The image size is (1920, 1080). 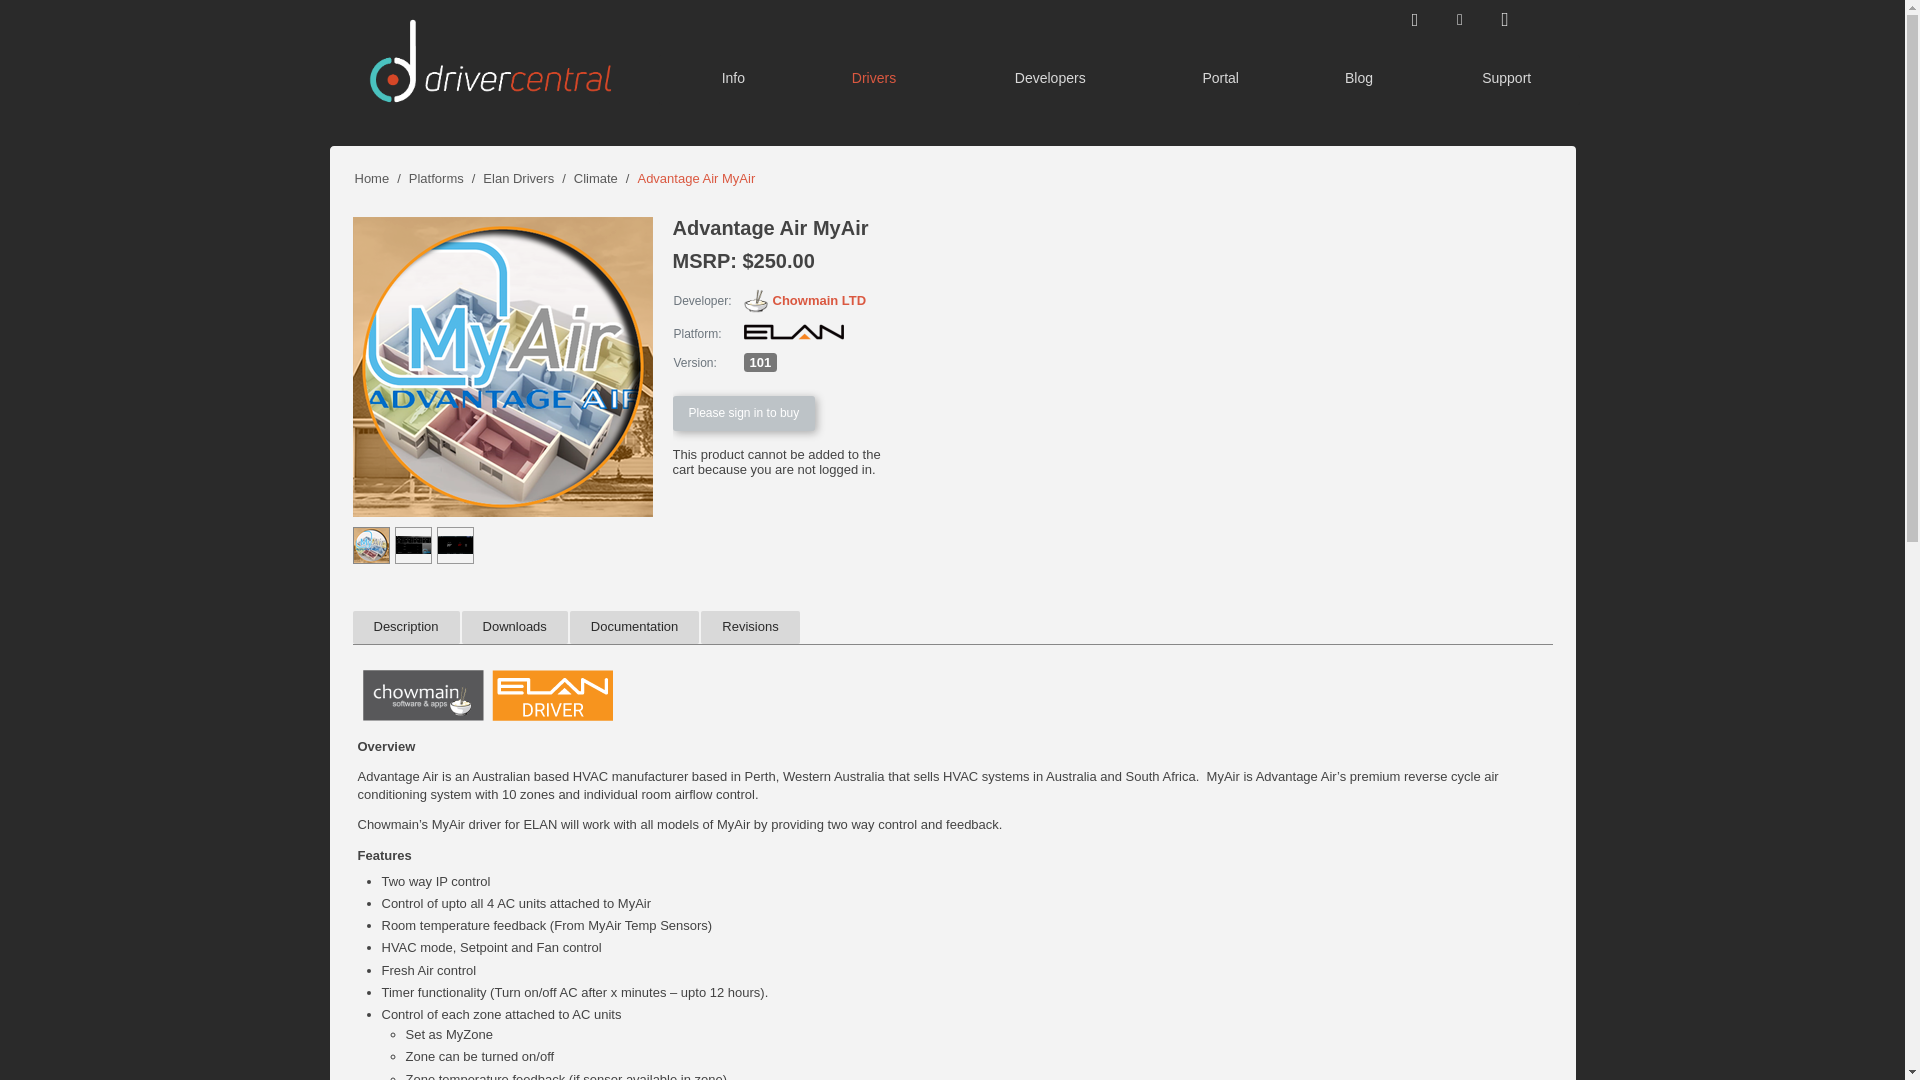 I want to click on Info, so click(x=733, y=80).